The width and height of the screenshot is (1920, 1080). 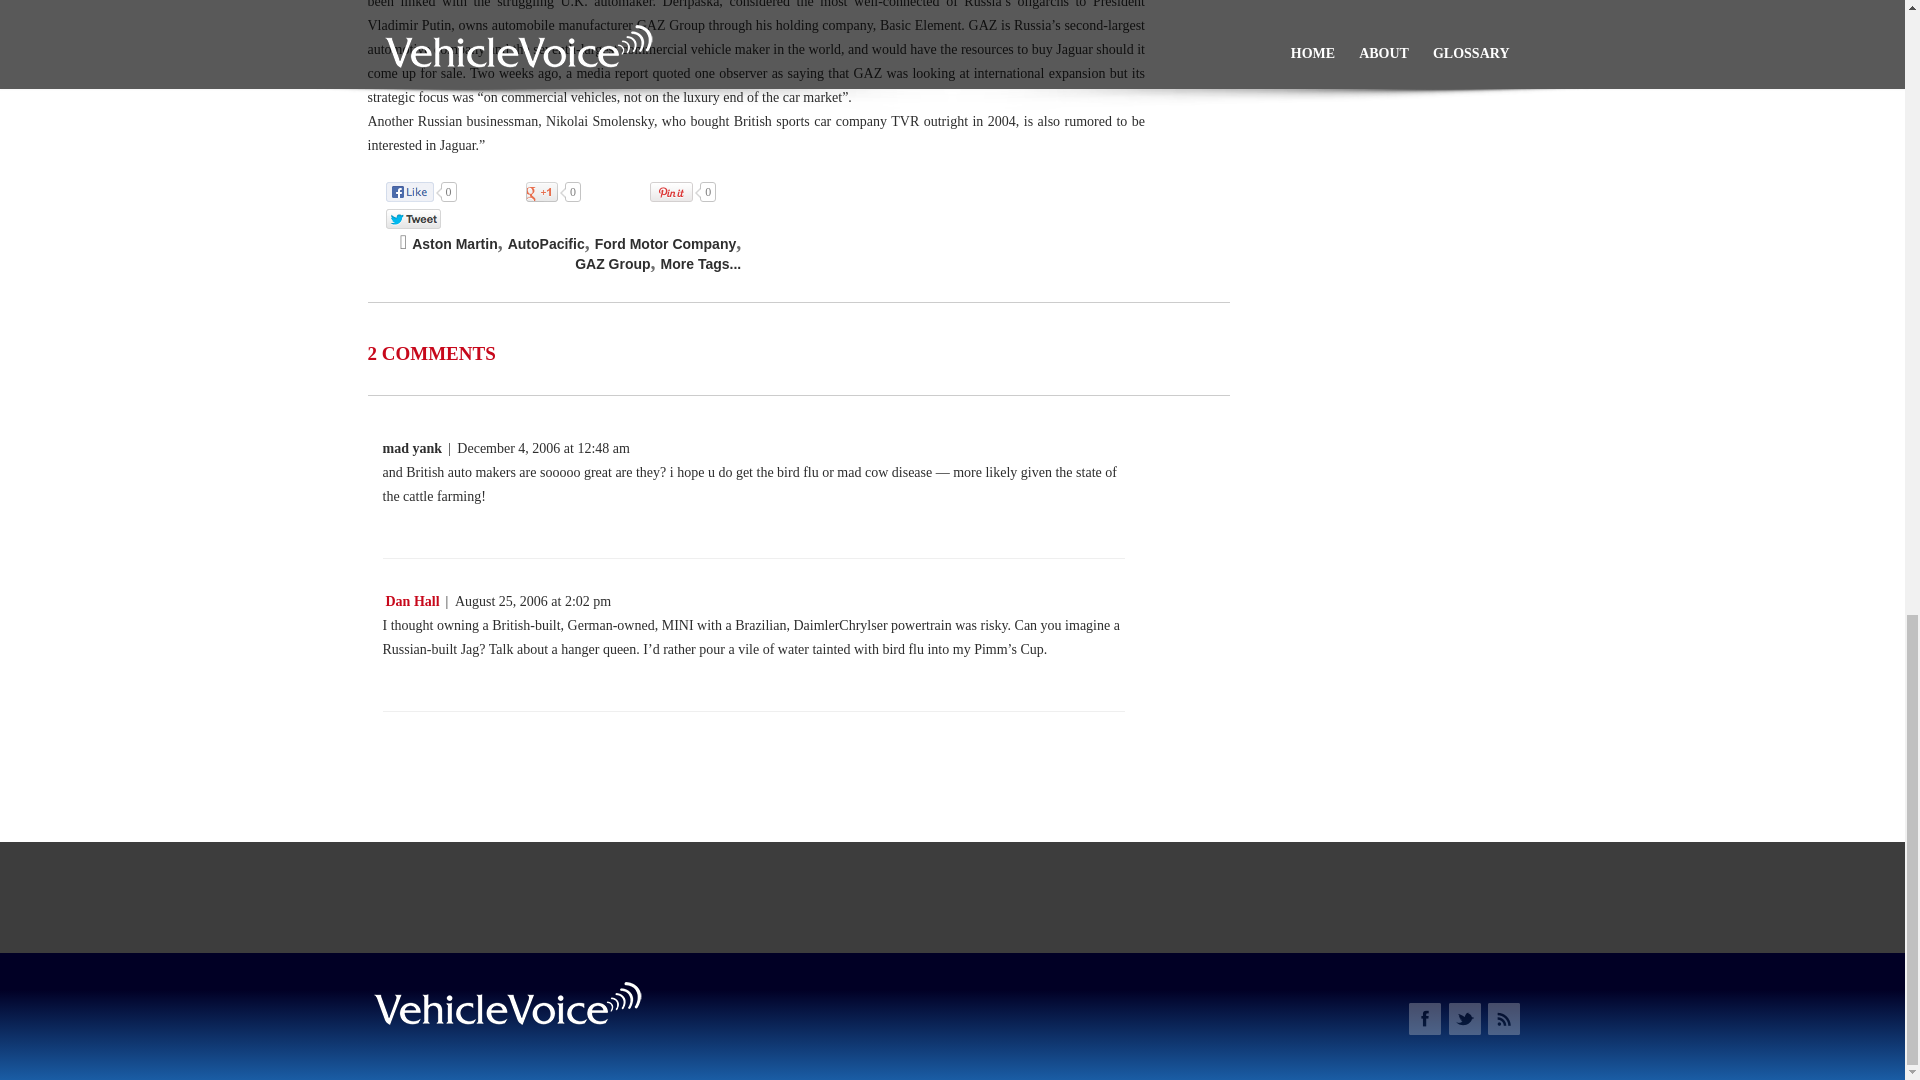 I want to click on Share link on Twitter, so click(x=422, y=218).